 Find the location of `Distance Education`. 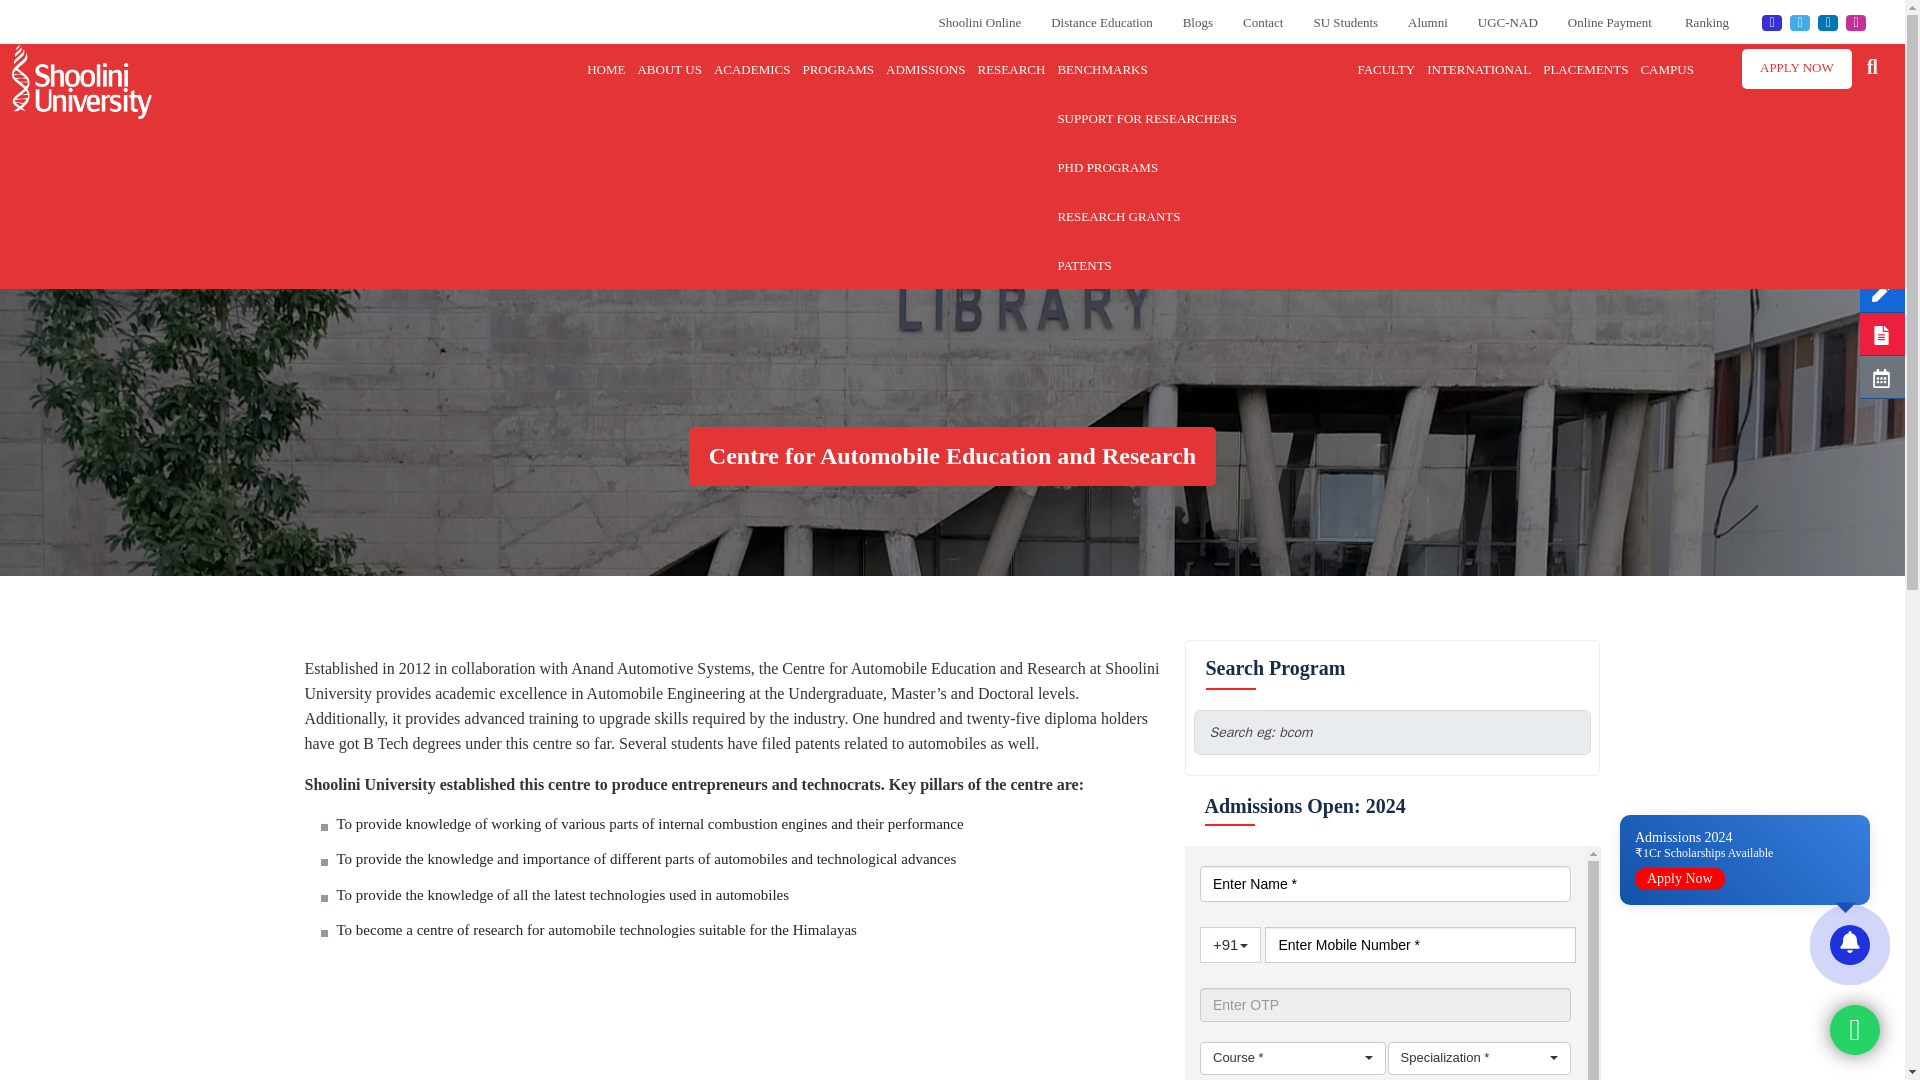

Distance Education is located at coordinates (1101, 22).